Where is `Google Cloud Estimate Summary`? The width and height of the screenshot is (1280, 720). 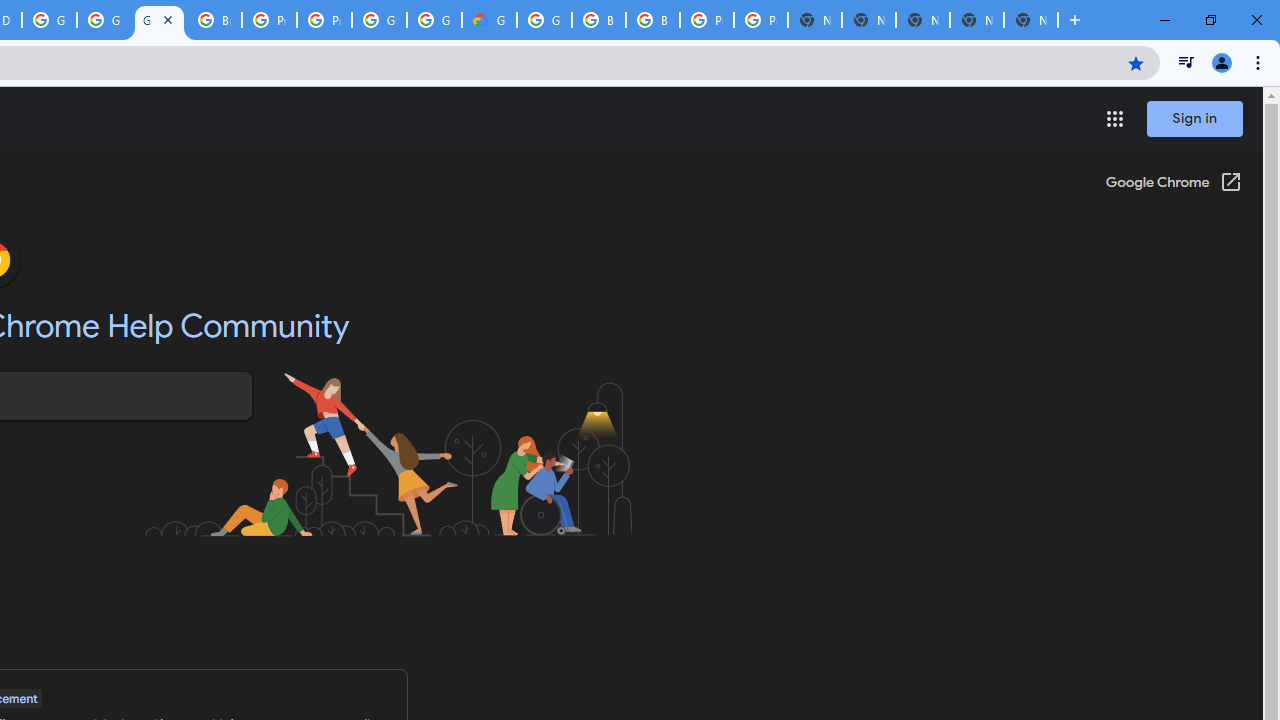
Google Cloud Estimate Summary is located at coordinates (490, 20).